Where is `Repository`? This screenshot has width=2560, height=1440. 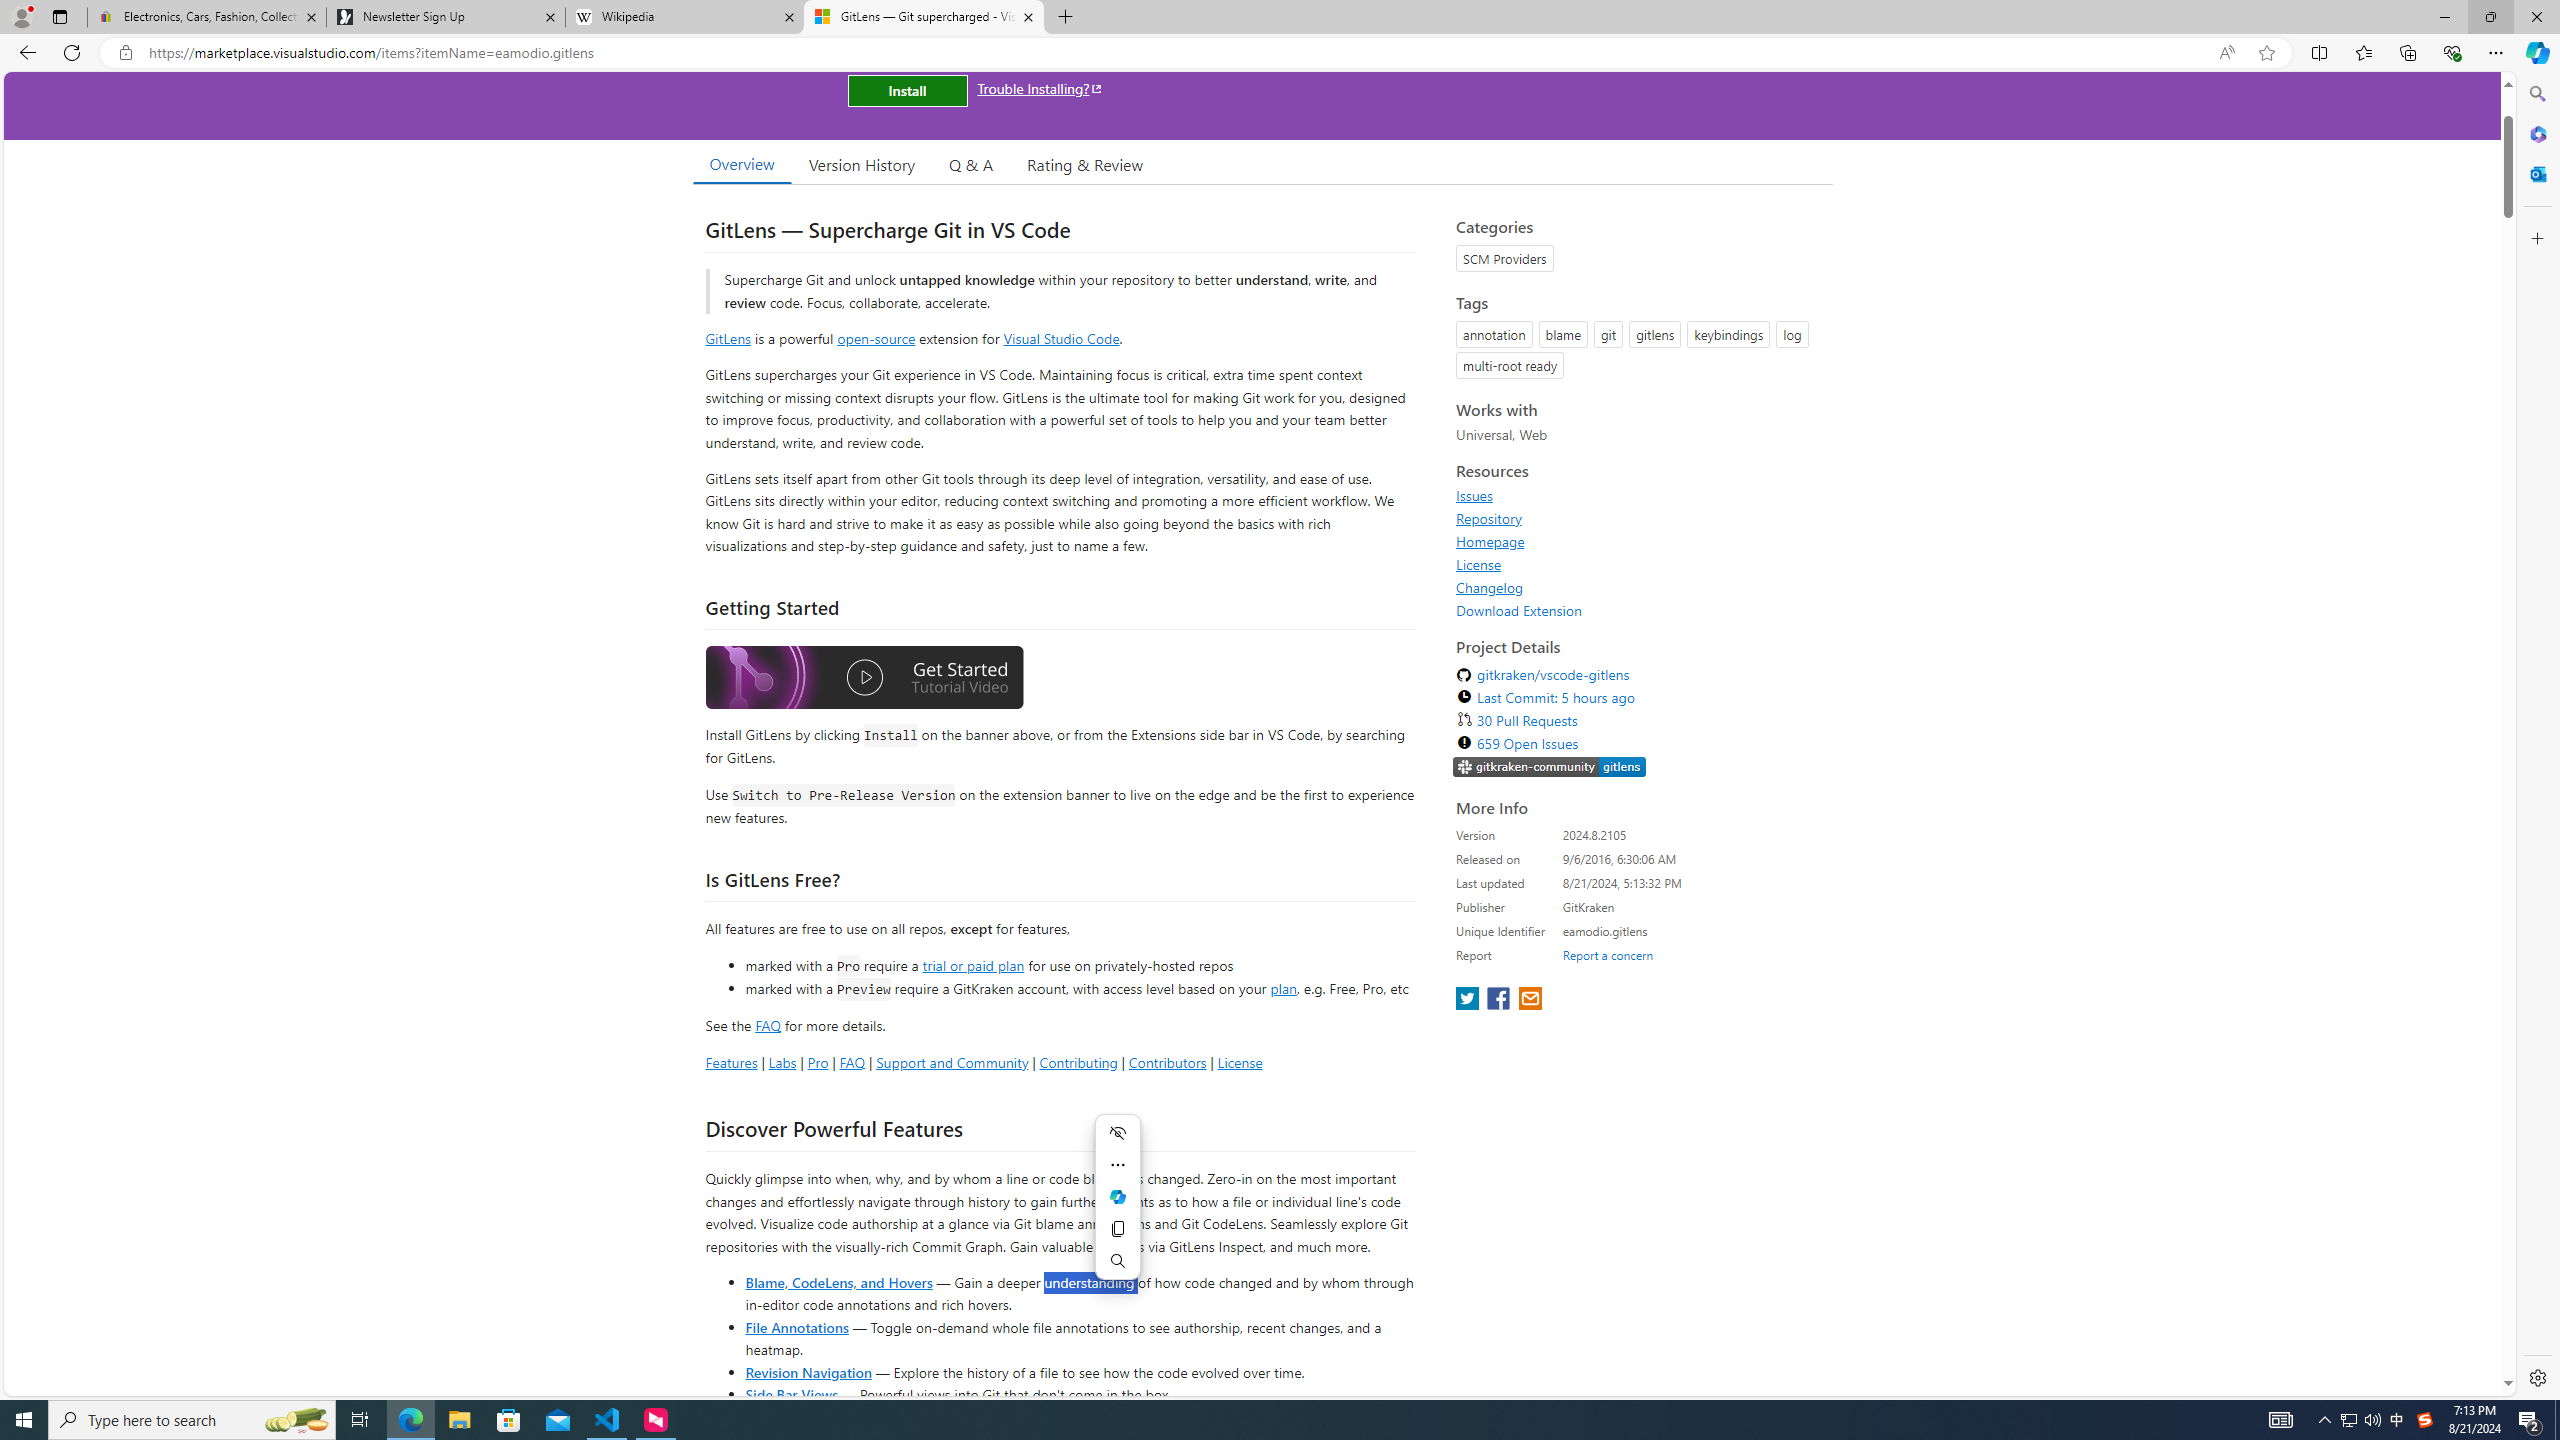 Repository is located at coordinates (1638, 518).